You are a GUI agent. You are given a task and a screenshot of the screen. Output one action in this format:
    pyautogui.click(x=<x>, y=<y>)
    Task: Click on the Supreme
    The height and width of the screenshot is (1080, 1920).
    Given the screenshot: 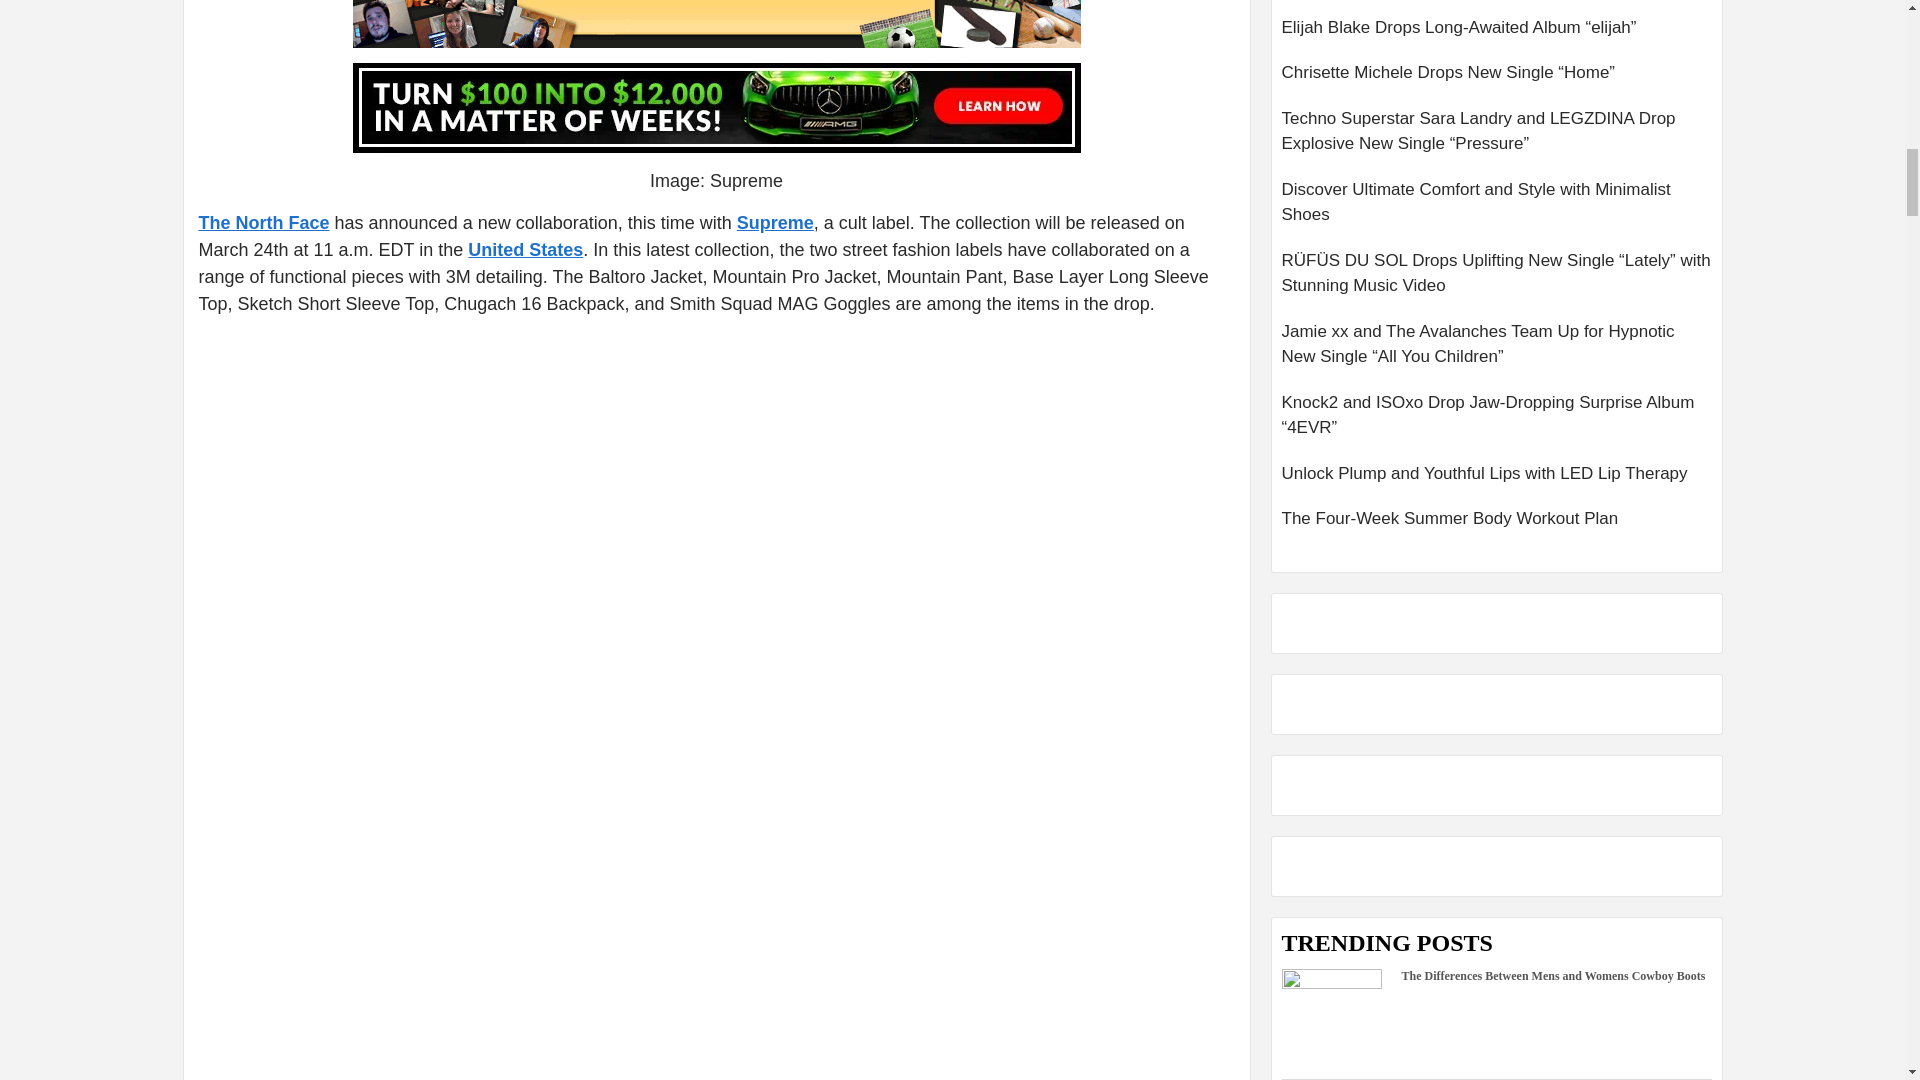 What is the action you would take?
    pyautogui.click(x=776, y=222)
    